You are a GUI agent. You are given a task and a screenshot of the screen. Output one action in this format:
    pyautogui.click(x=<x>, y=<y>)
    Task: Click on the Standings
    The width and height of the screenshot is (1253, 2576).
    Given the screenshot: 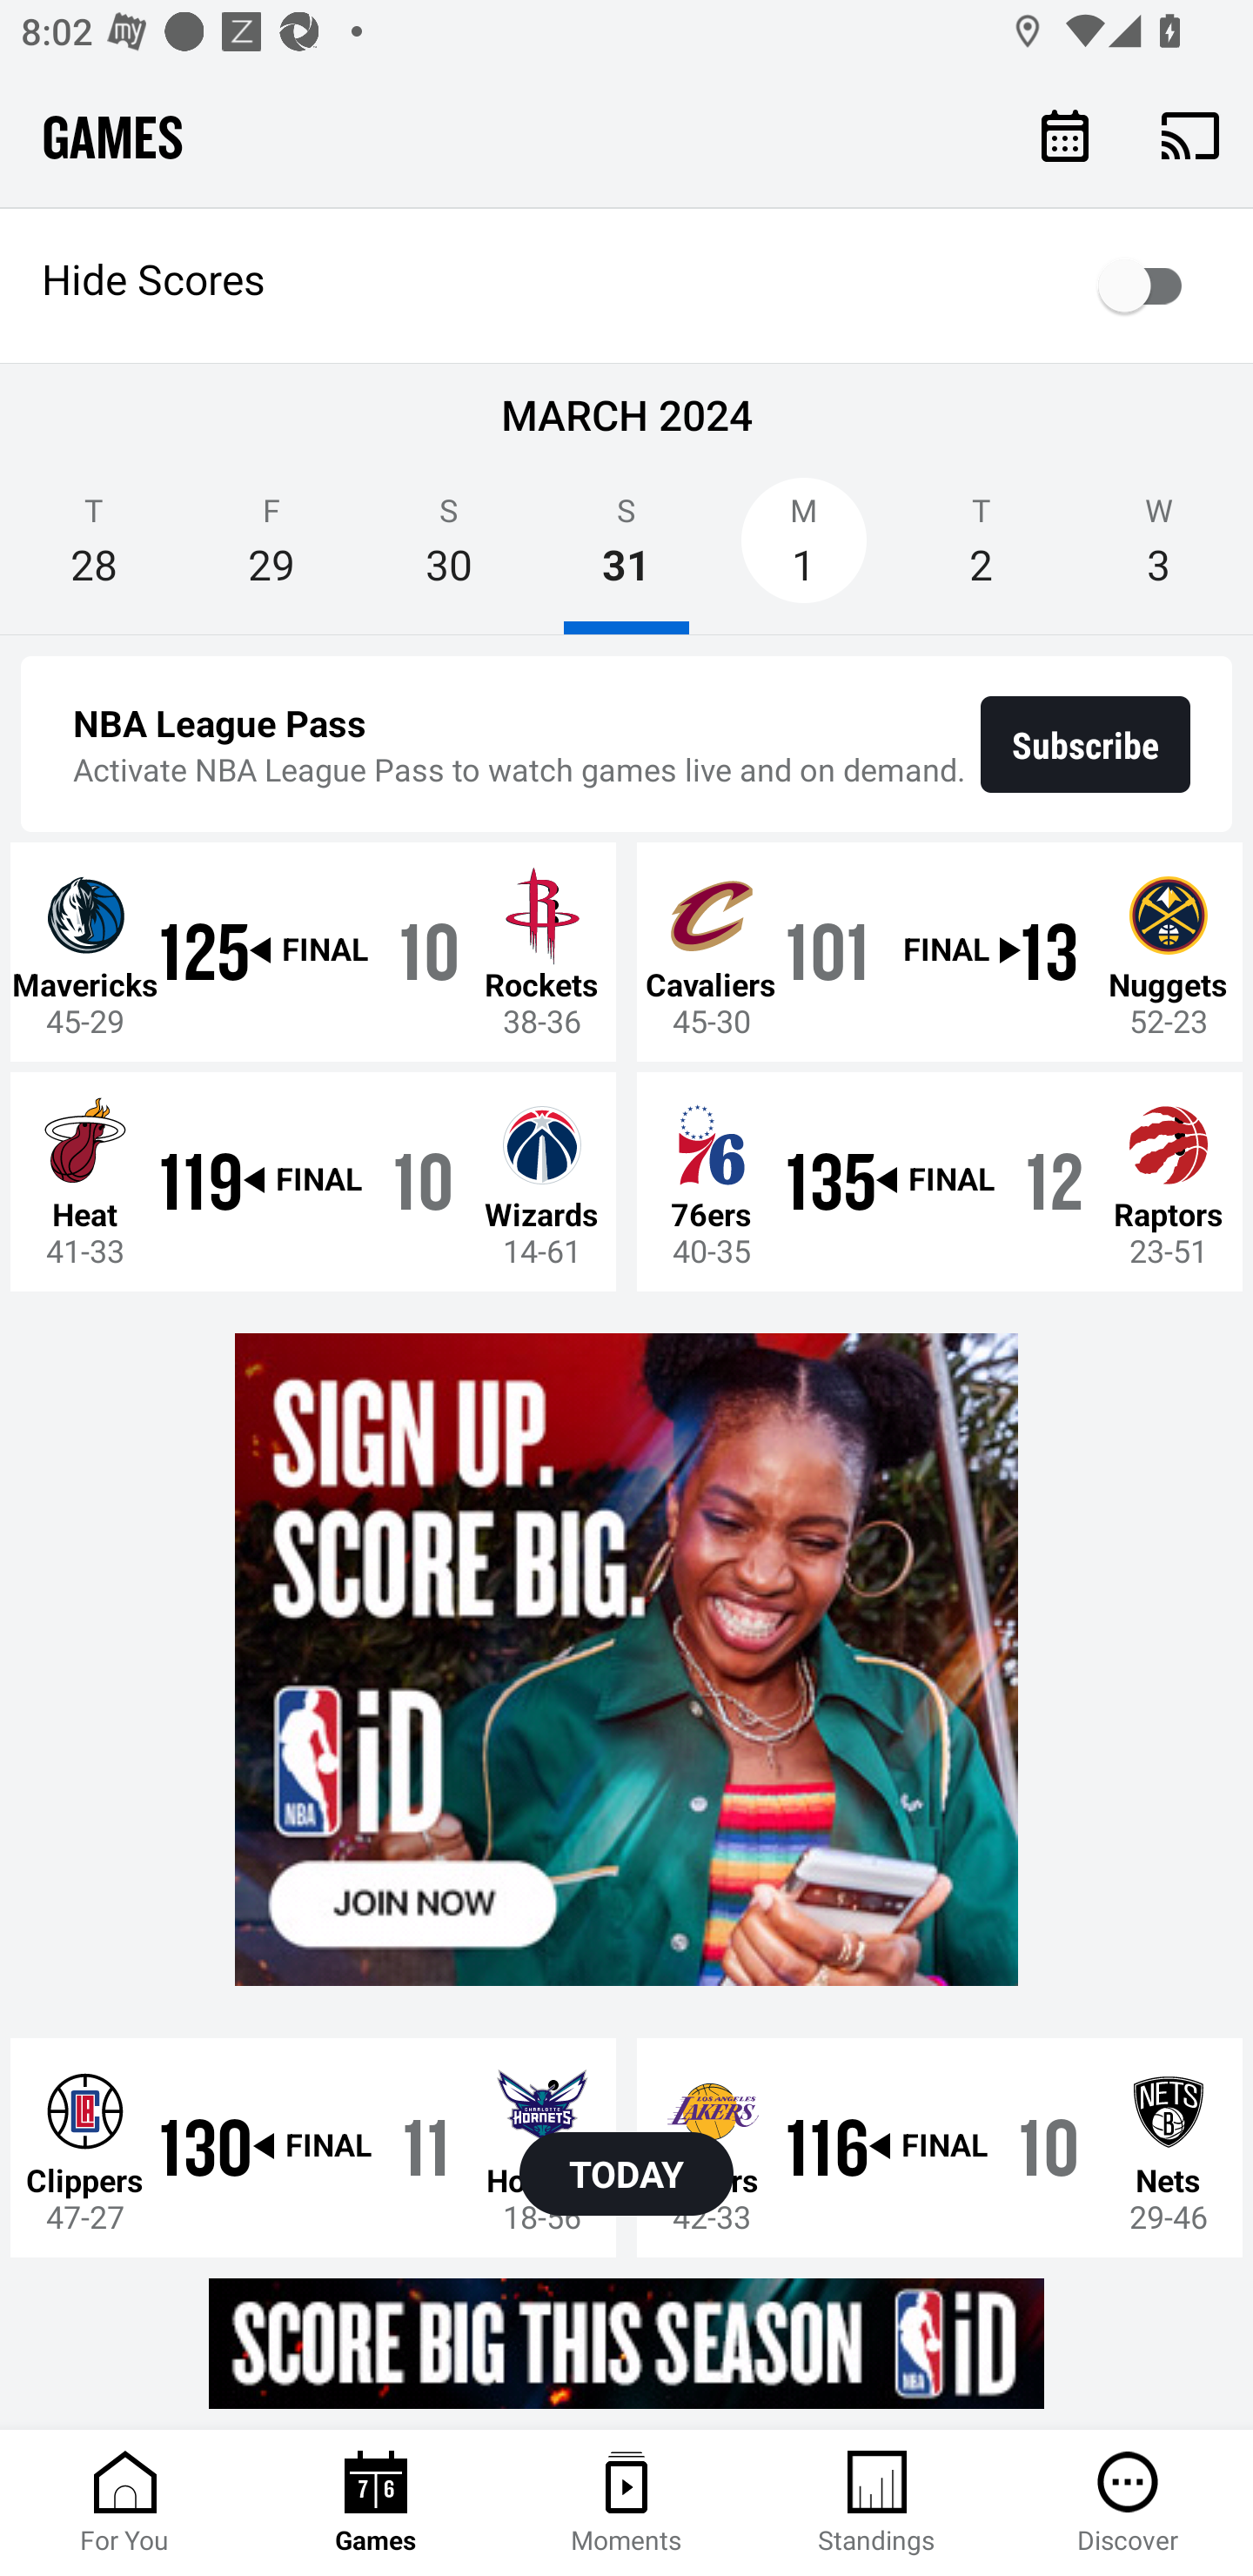 What is the action you would take?
    pyautogui.click(x=877, y=2503)
    